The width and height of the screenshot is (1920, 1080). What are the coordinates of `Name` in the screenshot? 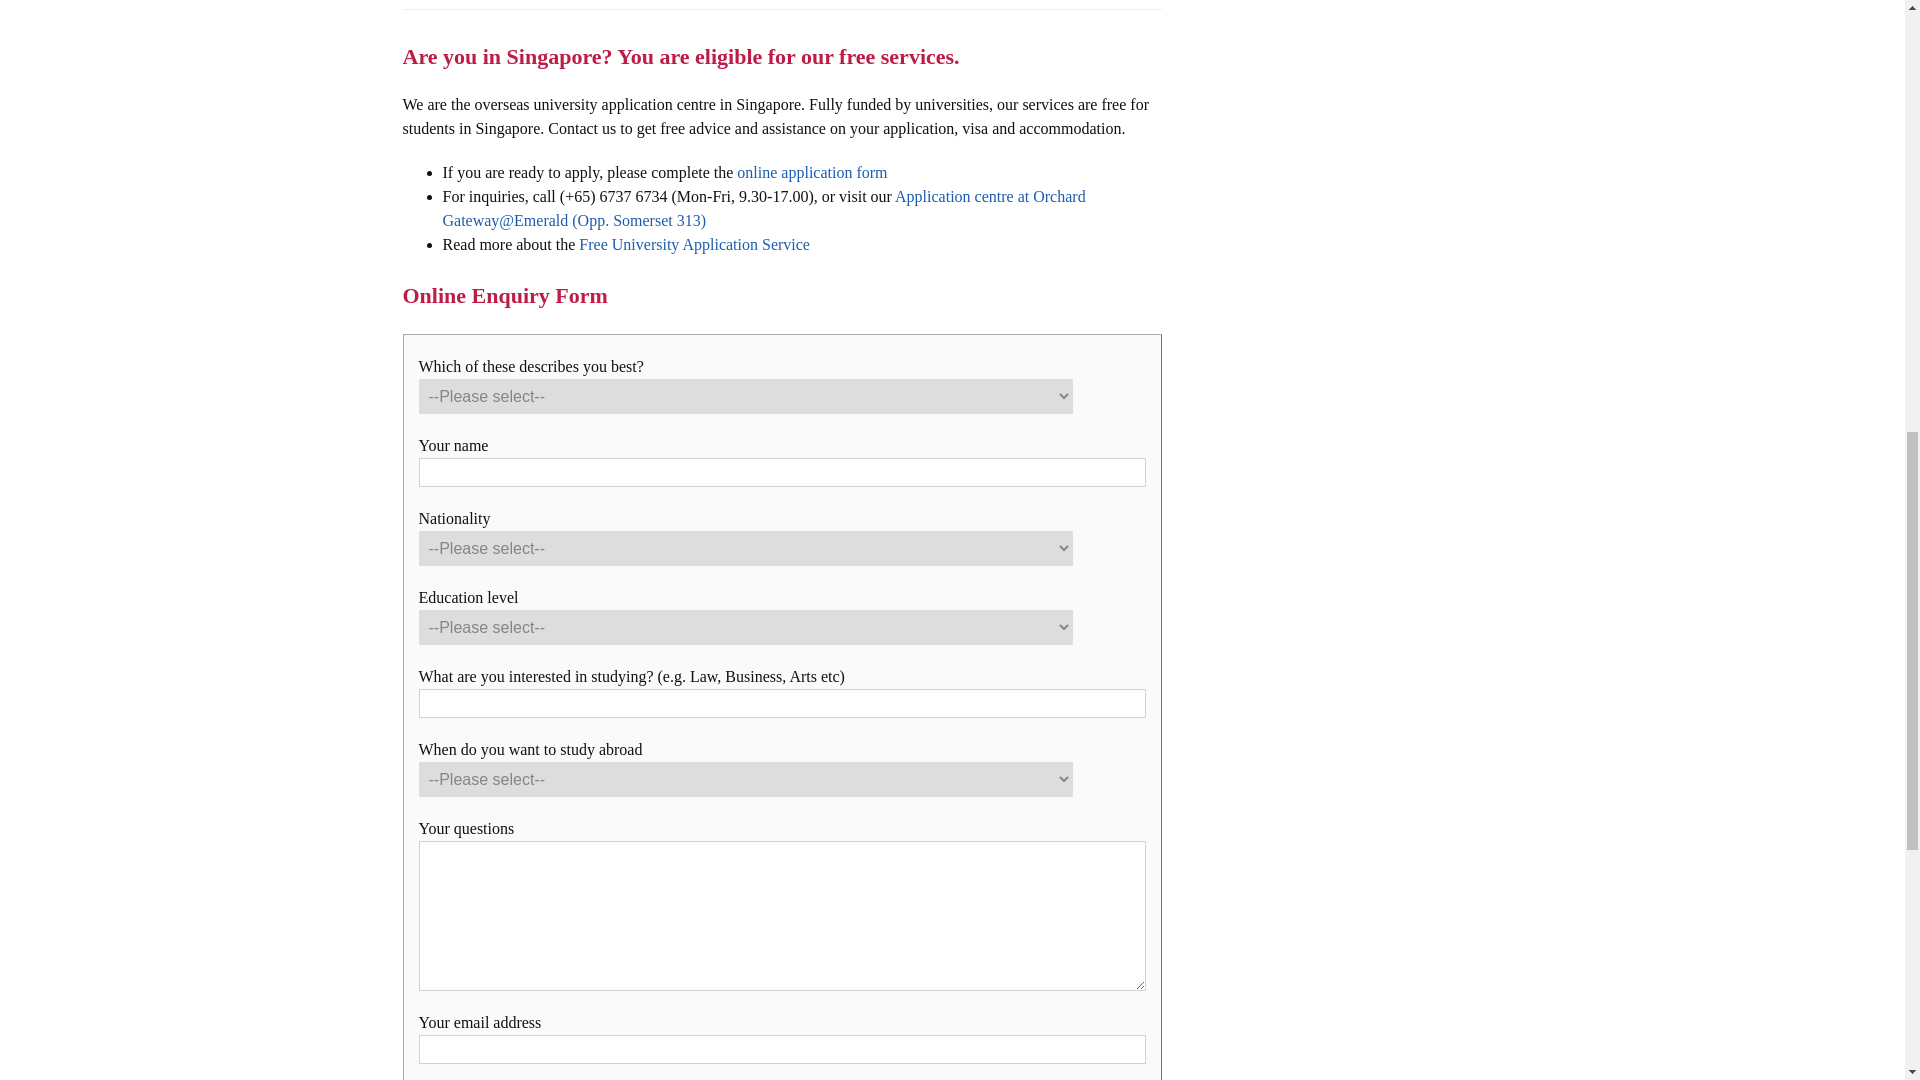 It's located at (781, 472).